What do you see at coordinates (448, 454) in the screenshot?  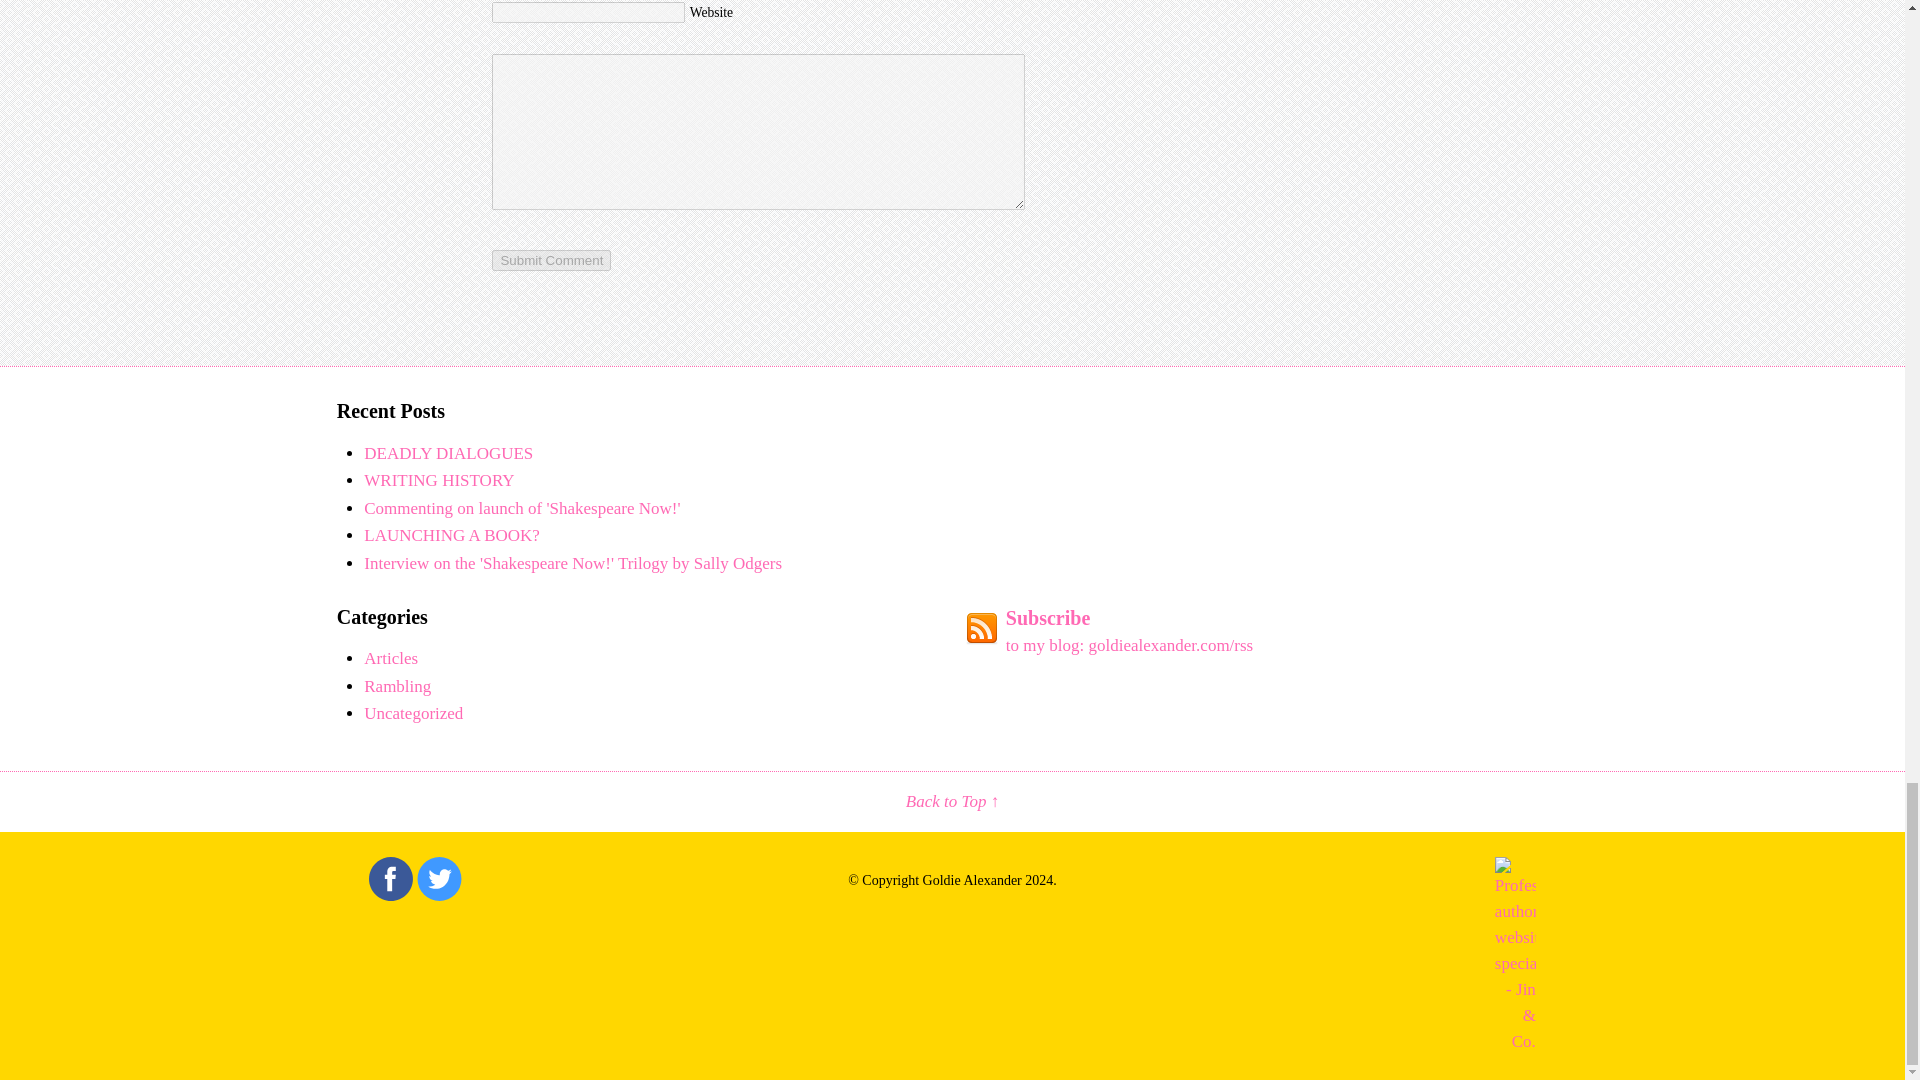 I see `Look DEADLY DIALOGUES` at bounding box center [448, 454].